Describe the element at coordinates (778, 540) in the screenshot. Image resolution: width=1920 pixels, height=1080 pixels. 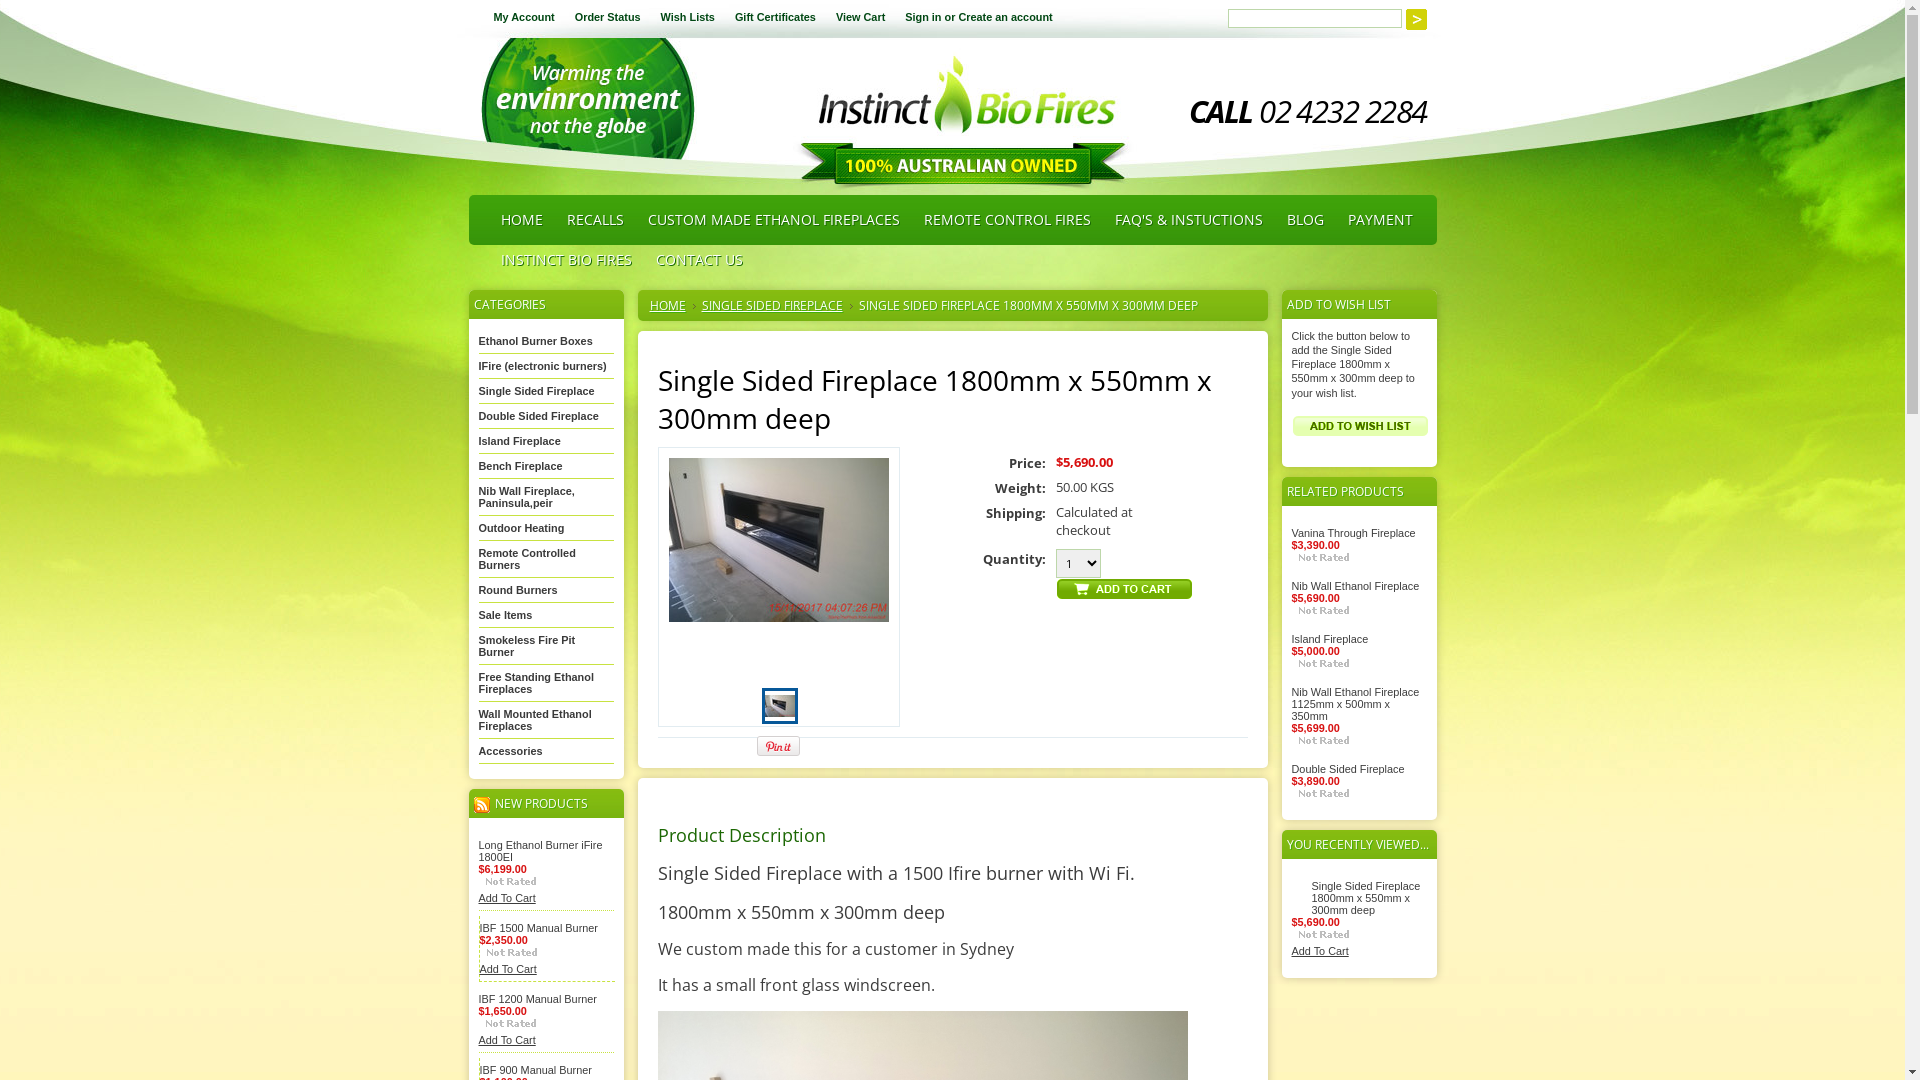
I see `Image 1` at that location.